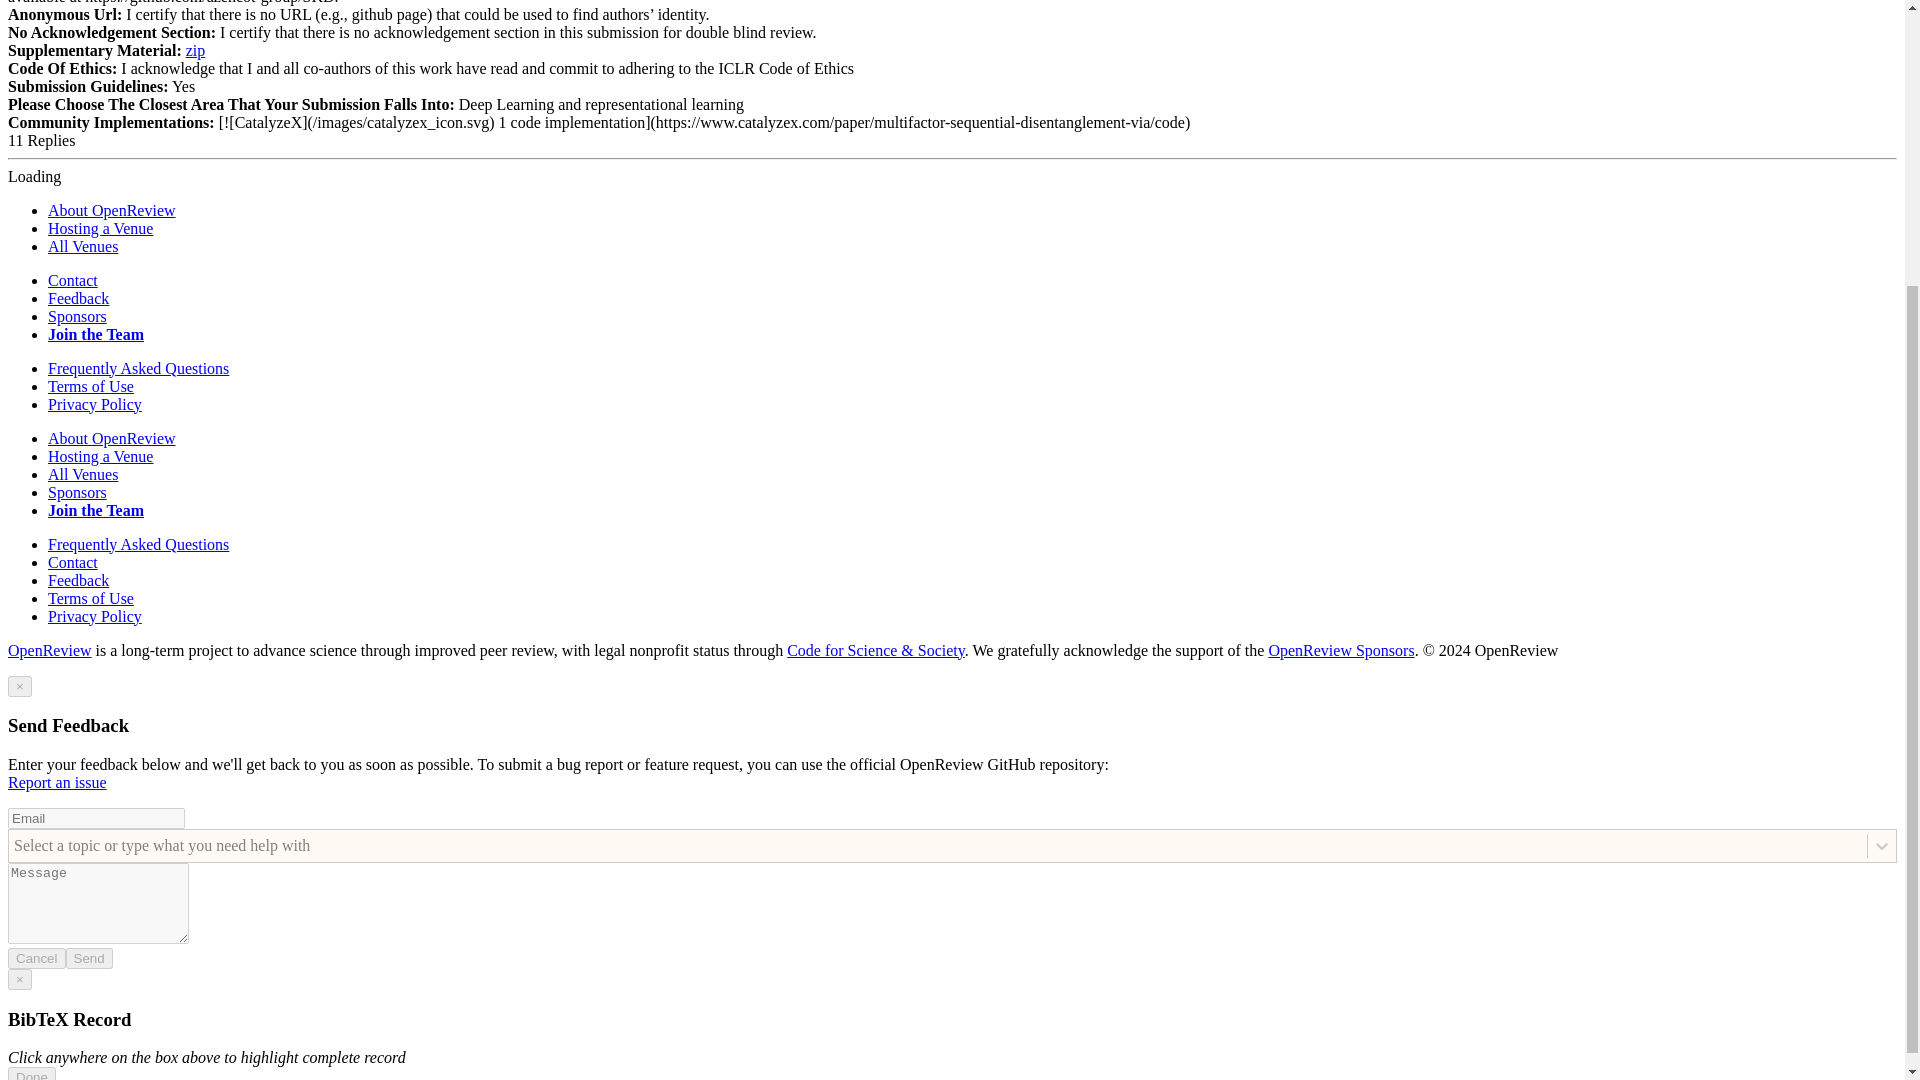 The image size is (1920, 1080). I want to click on Frequently Asked Questions, so click(138, 544).